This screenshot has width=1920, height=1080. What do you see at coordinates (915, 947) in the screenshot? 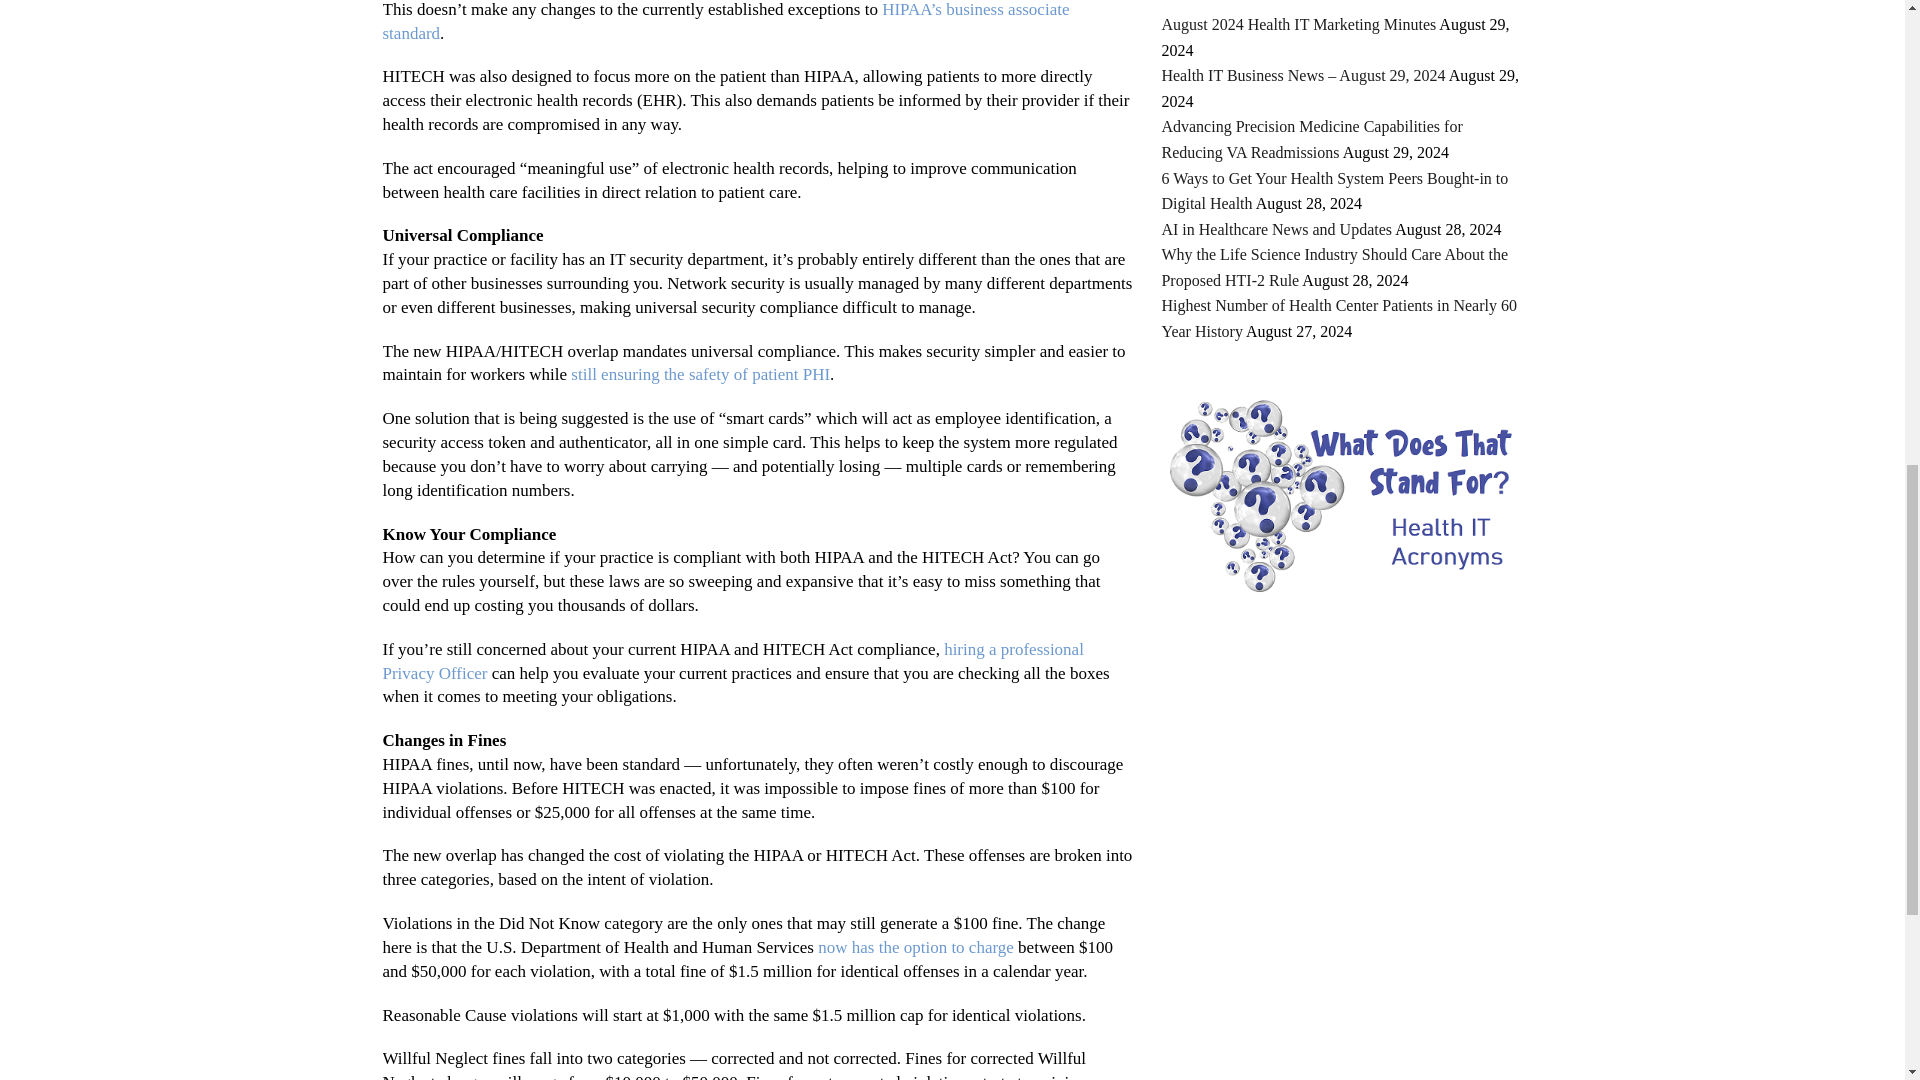
I see `now has the option to charge` at bounding box center [915, 947].